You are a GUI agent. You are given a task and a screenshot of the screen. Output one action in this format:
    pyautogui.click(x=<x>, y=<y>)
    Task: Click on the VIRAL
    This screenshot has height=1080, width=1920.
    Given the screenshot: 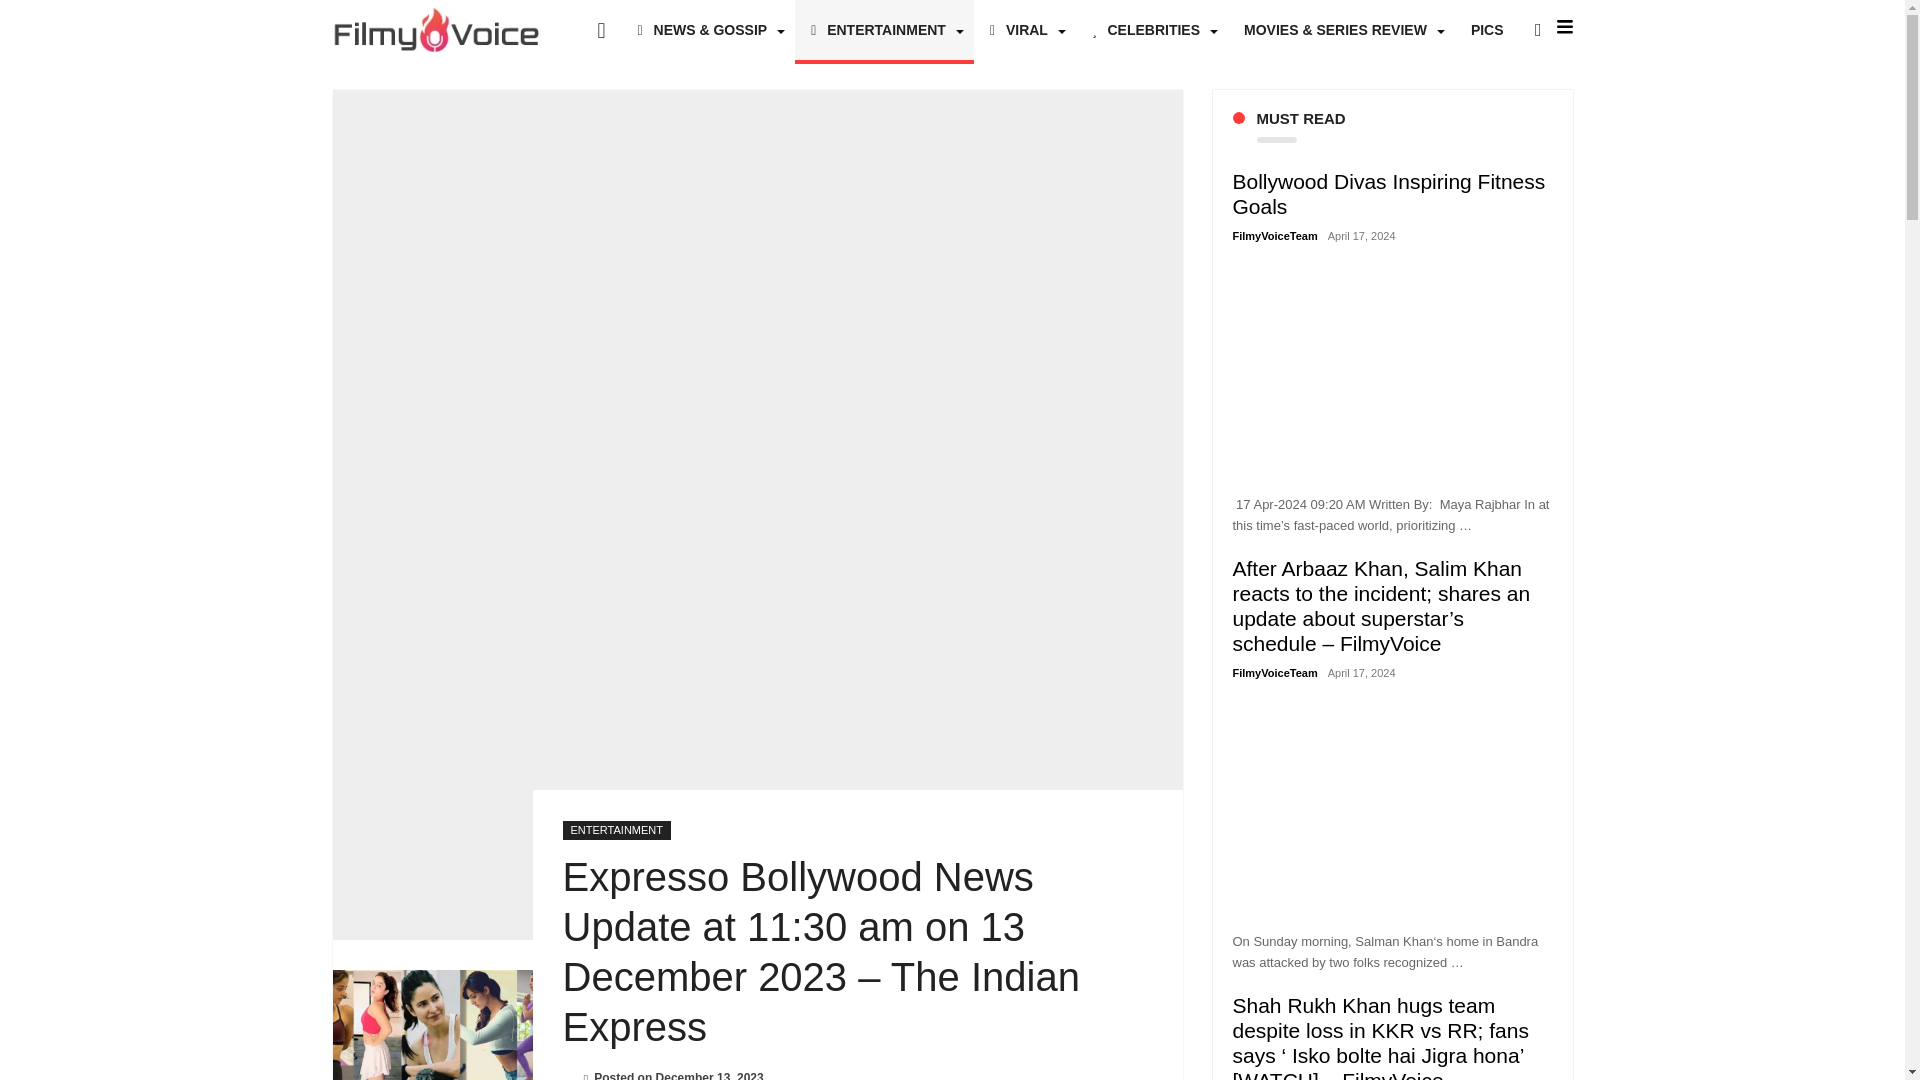 What is the action you would take?
    pyautogui.click(x=1024, y=30)
    